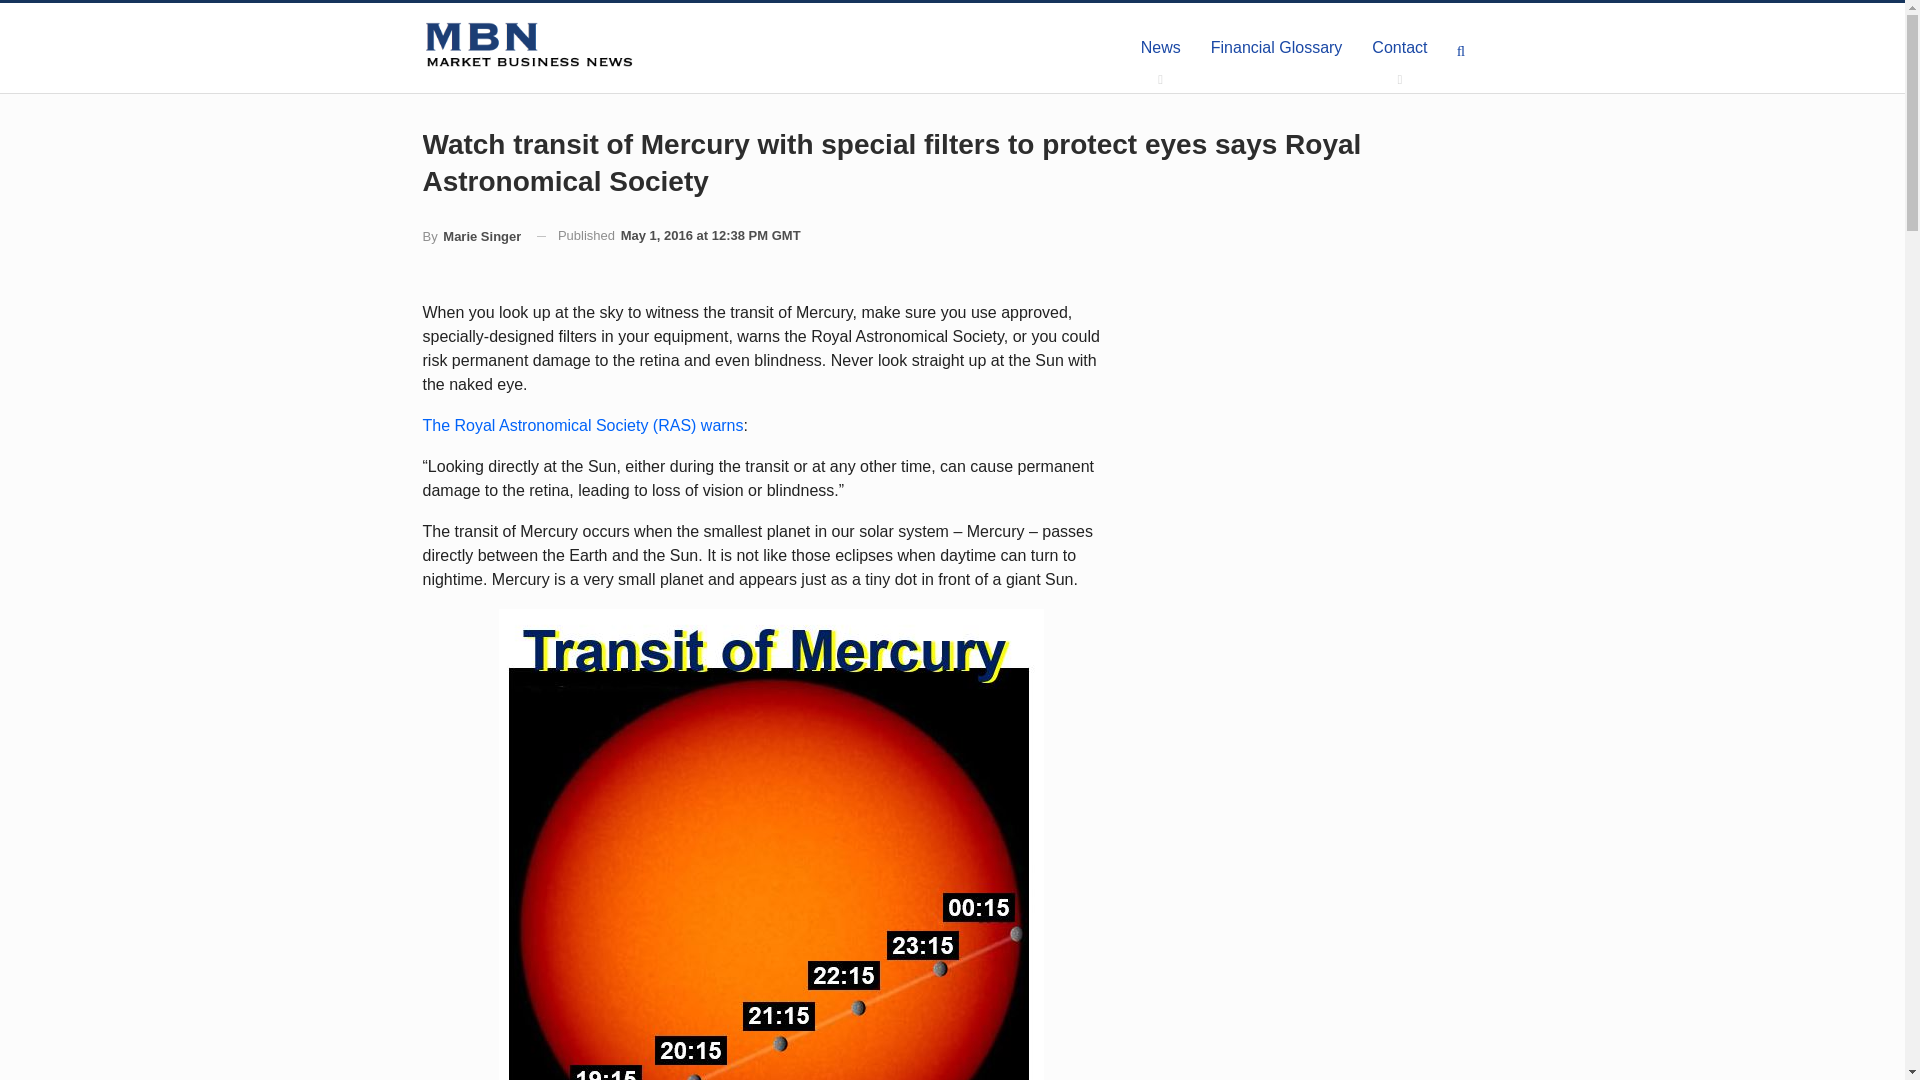 The width and height of the screenshot is (1920, 1080). Describe the element at coordinates (471, 236) in the screenshot. I see `Browse Author Articles` at that location.